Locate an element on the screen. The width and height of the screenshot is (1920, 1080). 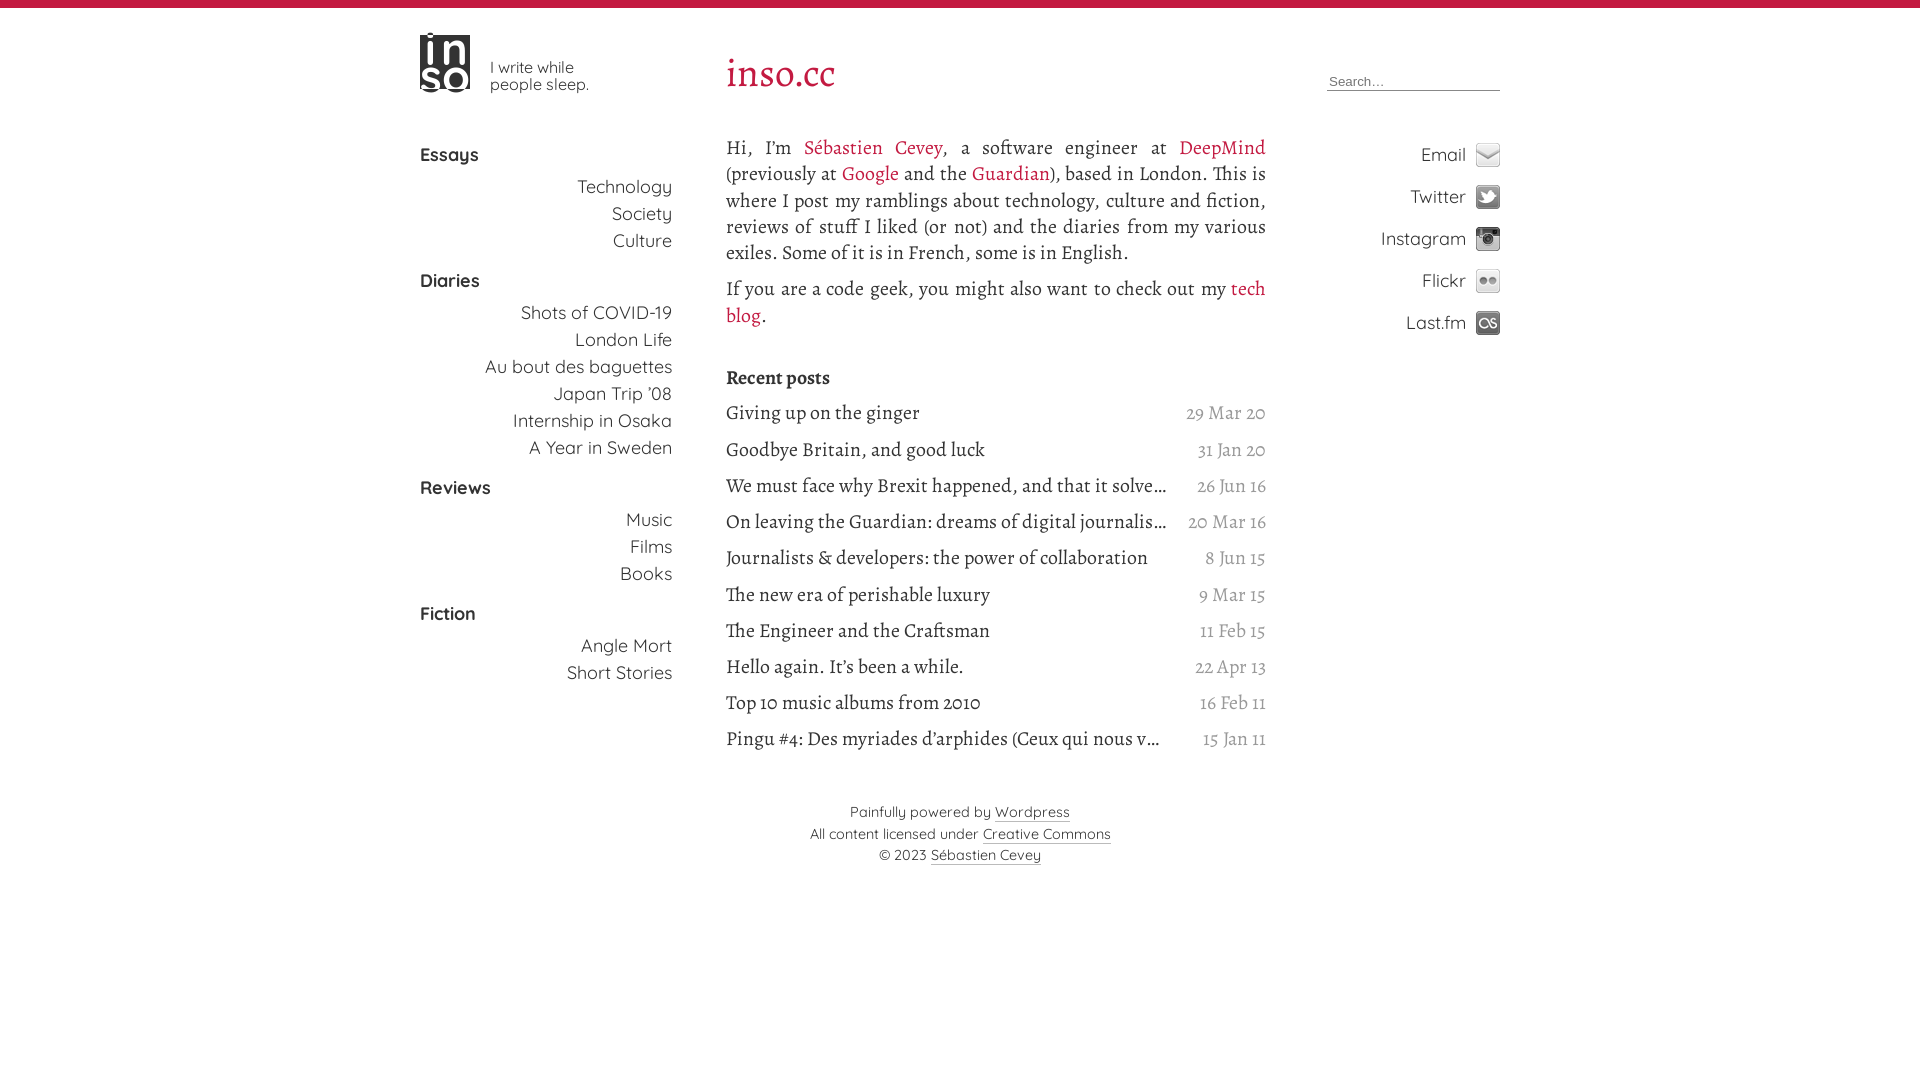
Wordpress is located at coordinates (1032, 812).